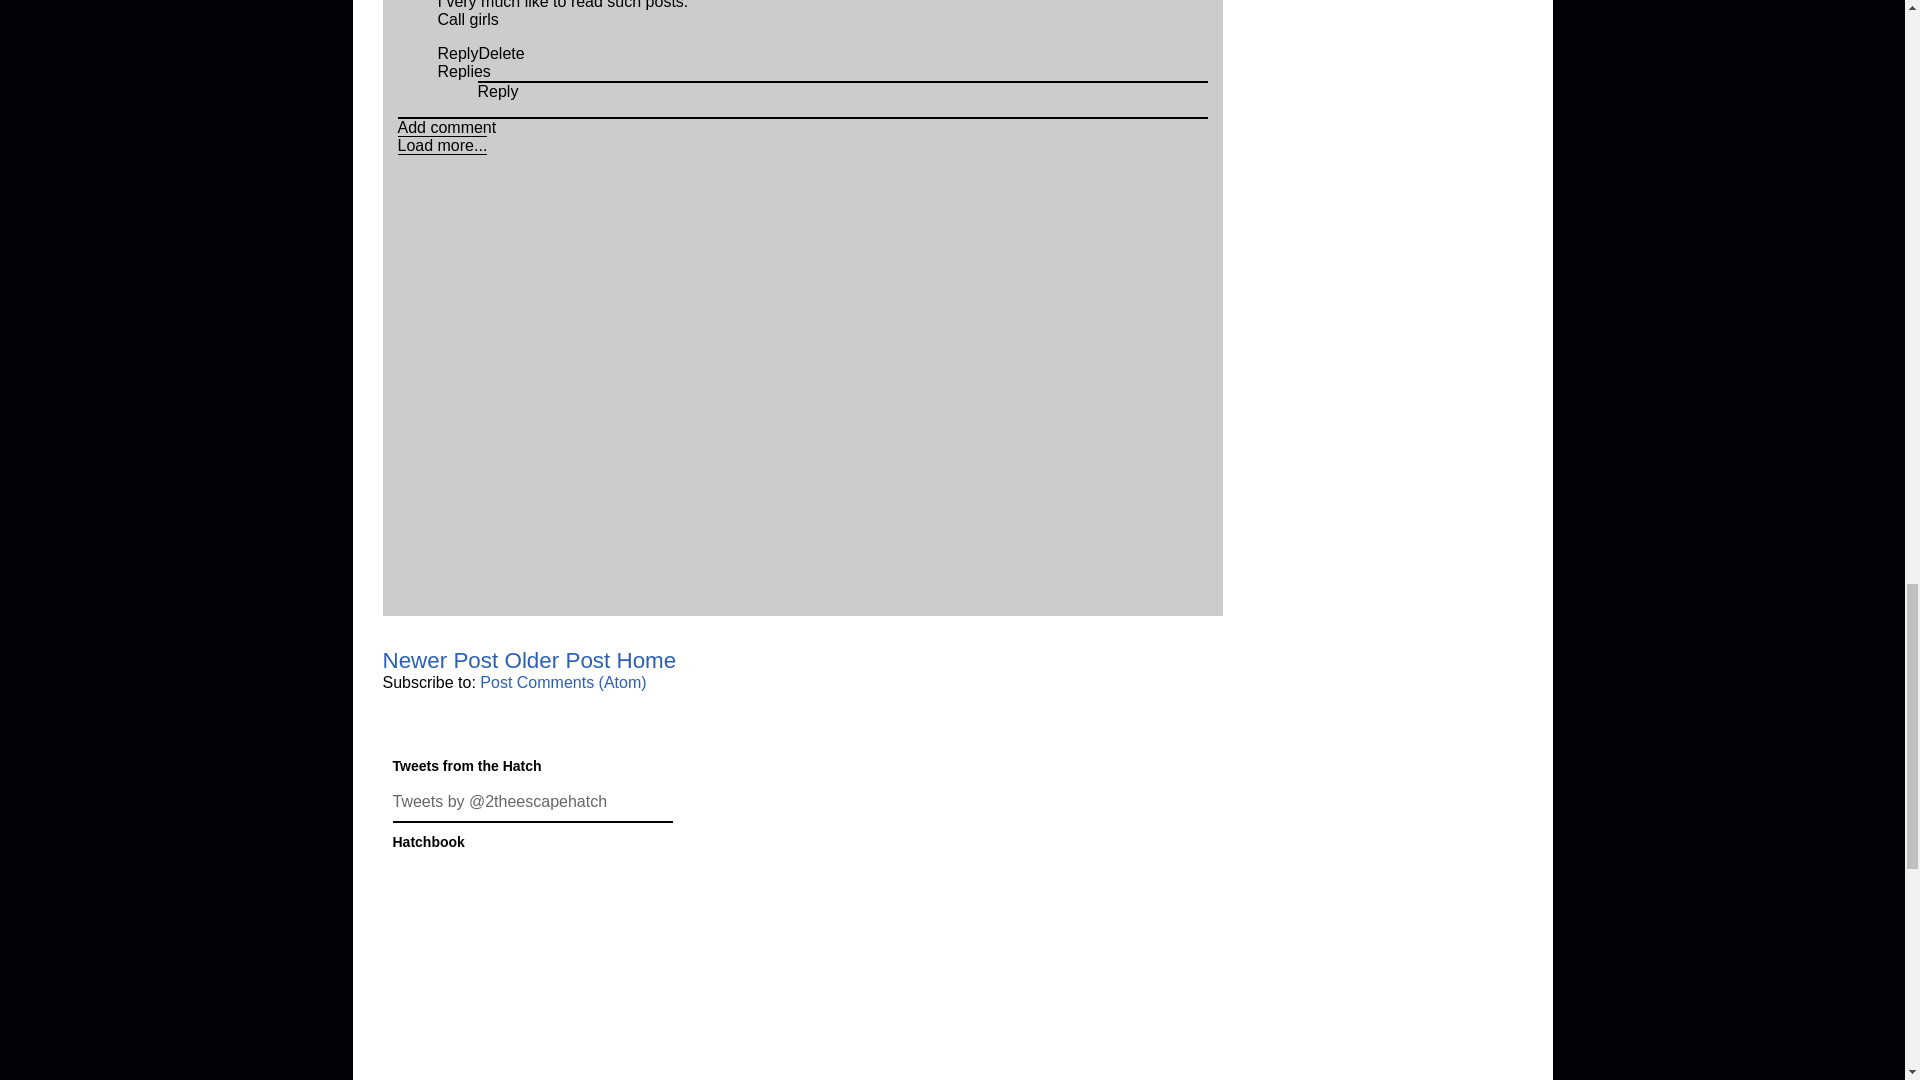 This screenshot has height=1080, width=1920. What do you see at coordinates (498, 92) in the screenshot?
I see `Reply` at bounding box center [498, 92].